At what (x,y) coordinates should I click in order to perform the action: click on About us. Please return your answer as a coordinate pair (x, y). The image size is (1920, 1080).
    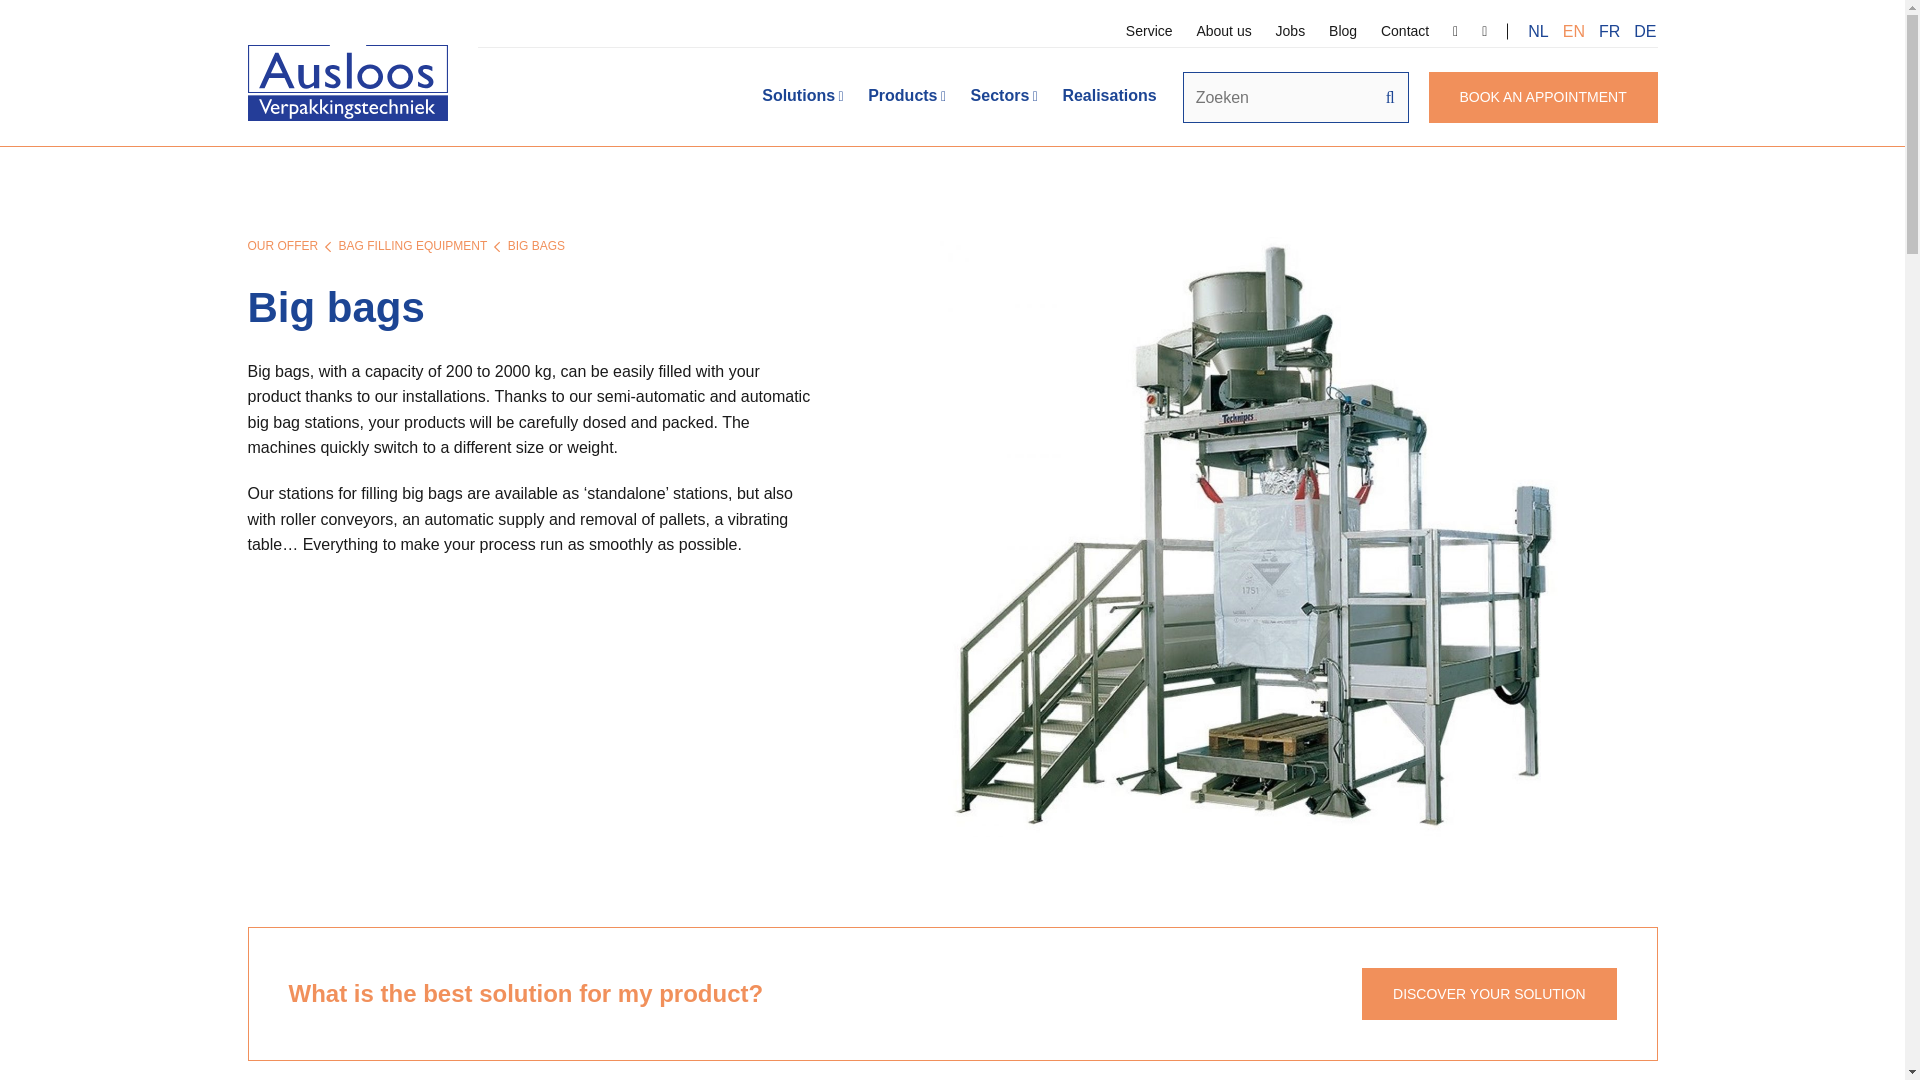
    Looking at the image, I should click on (1224, 30).